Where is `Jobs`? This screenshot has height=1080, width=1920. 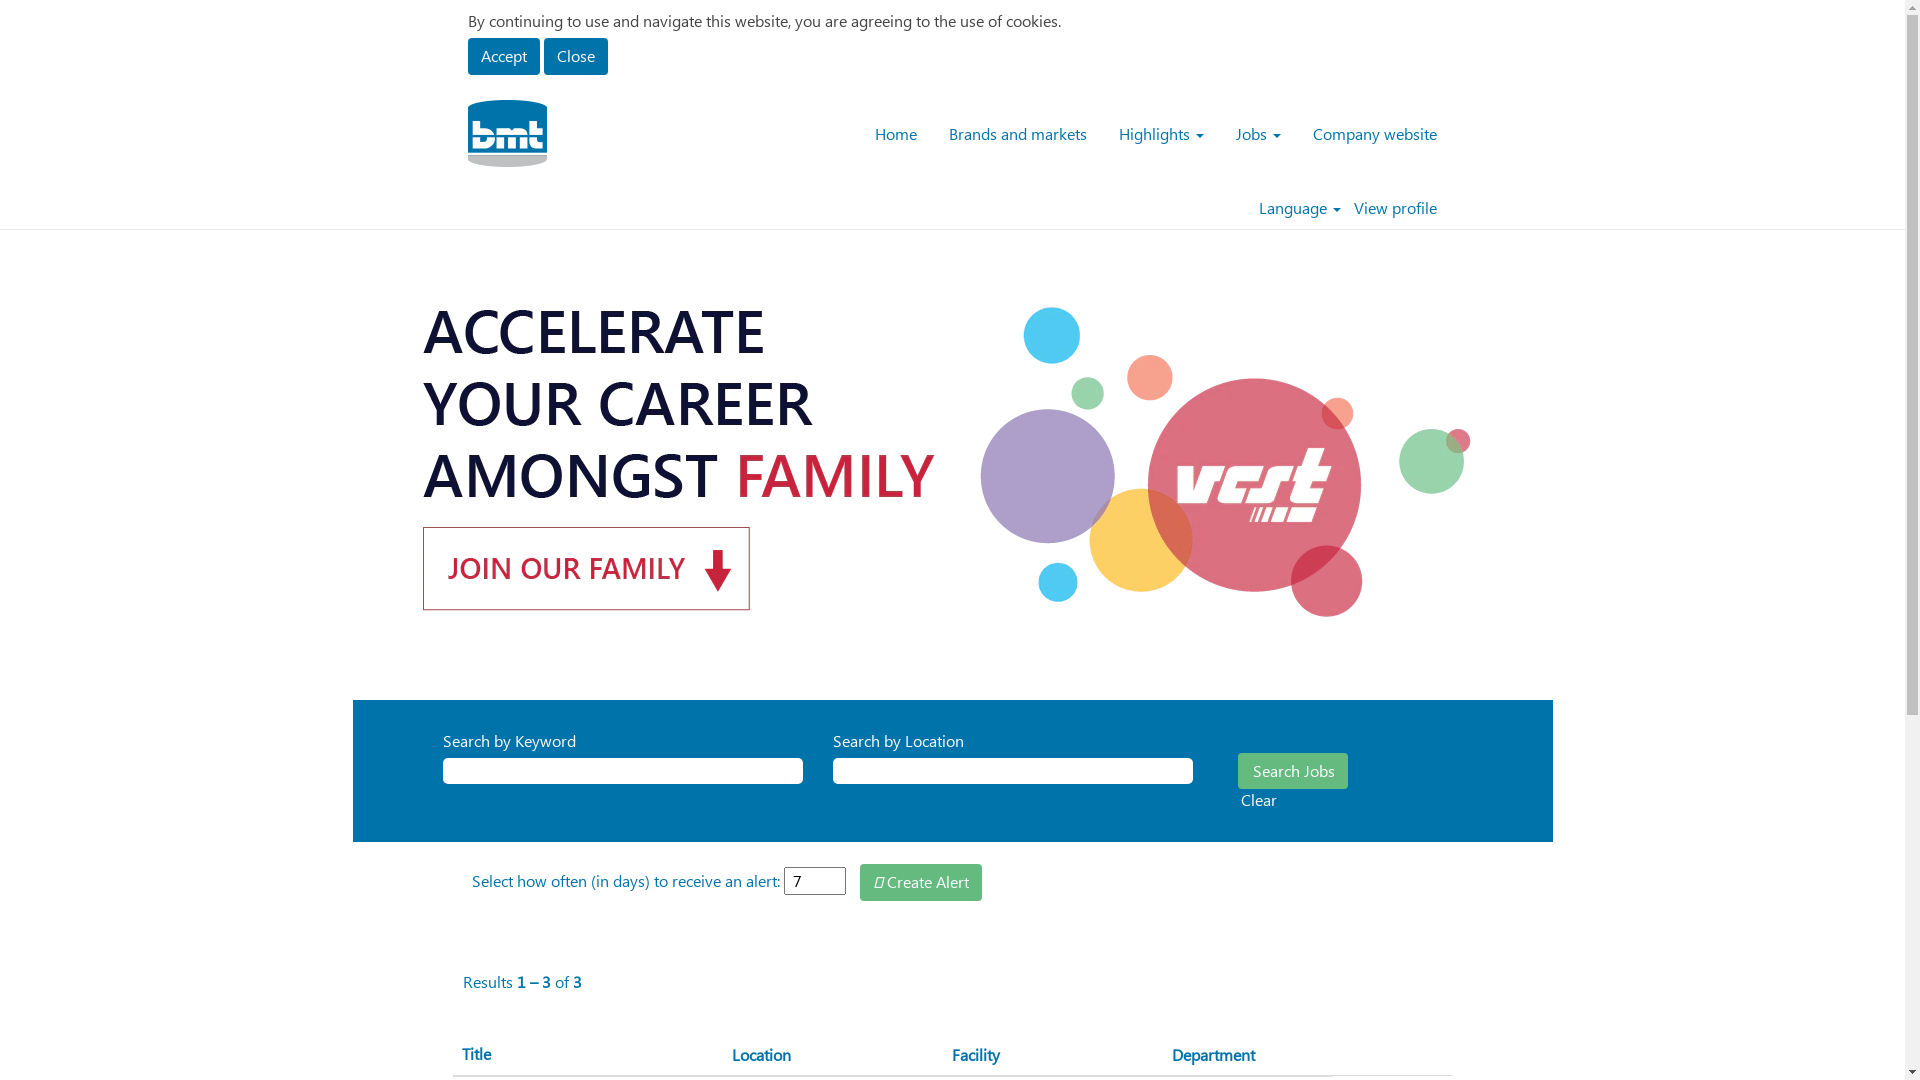
Jobs is located at coordinates (1258, 134).